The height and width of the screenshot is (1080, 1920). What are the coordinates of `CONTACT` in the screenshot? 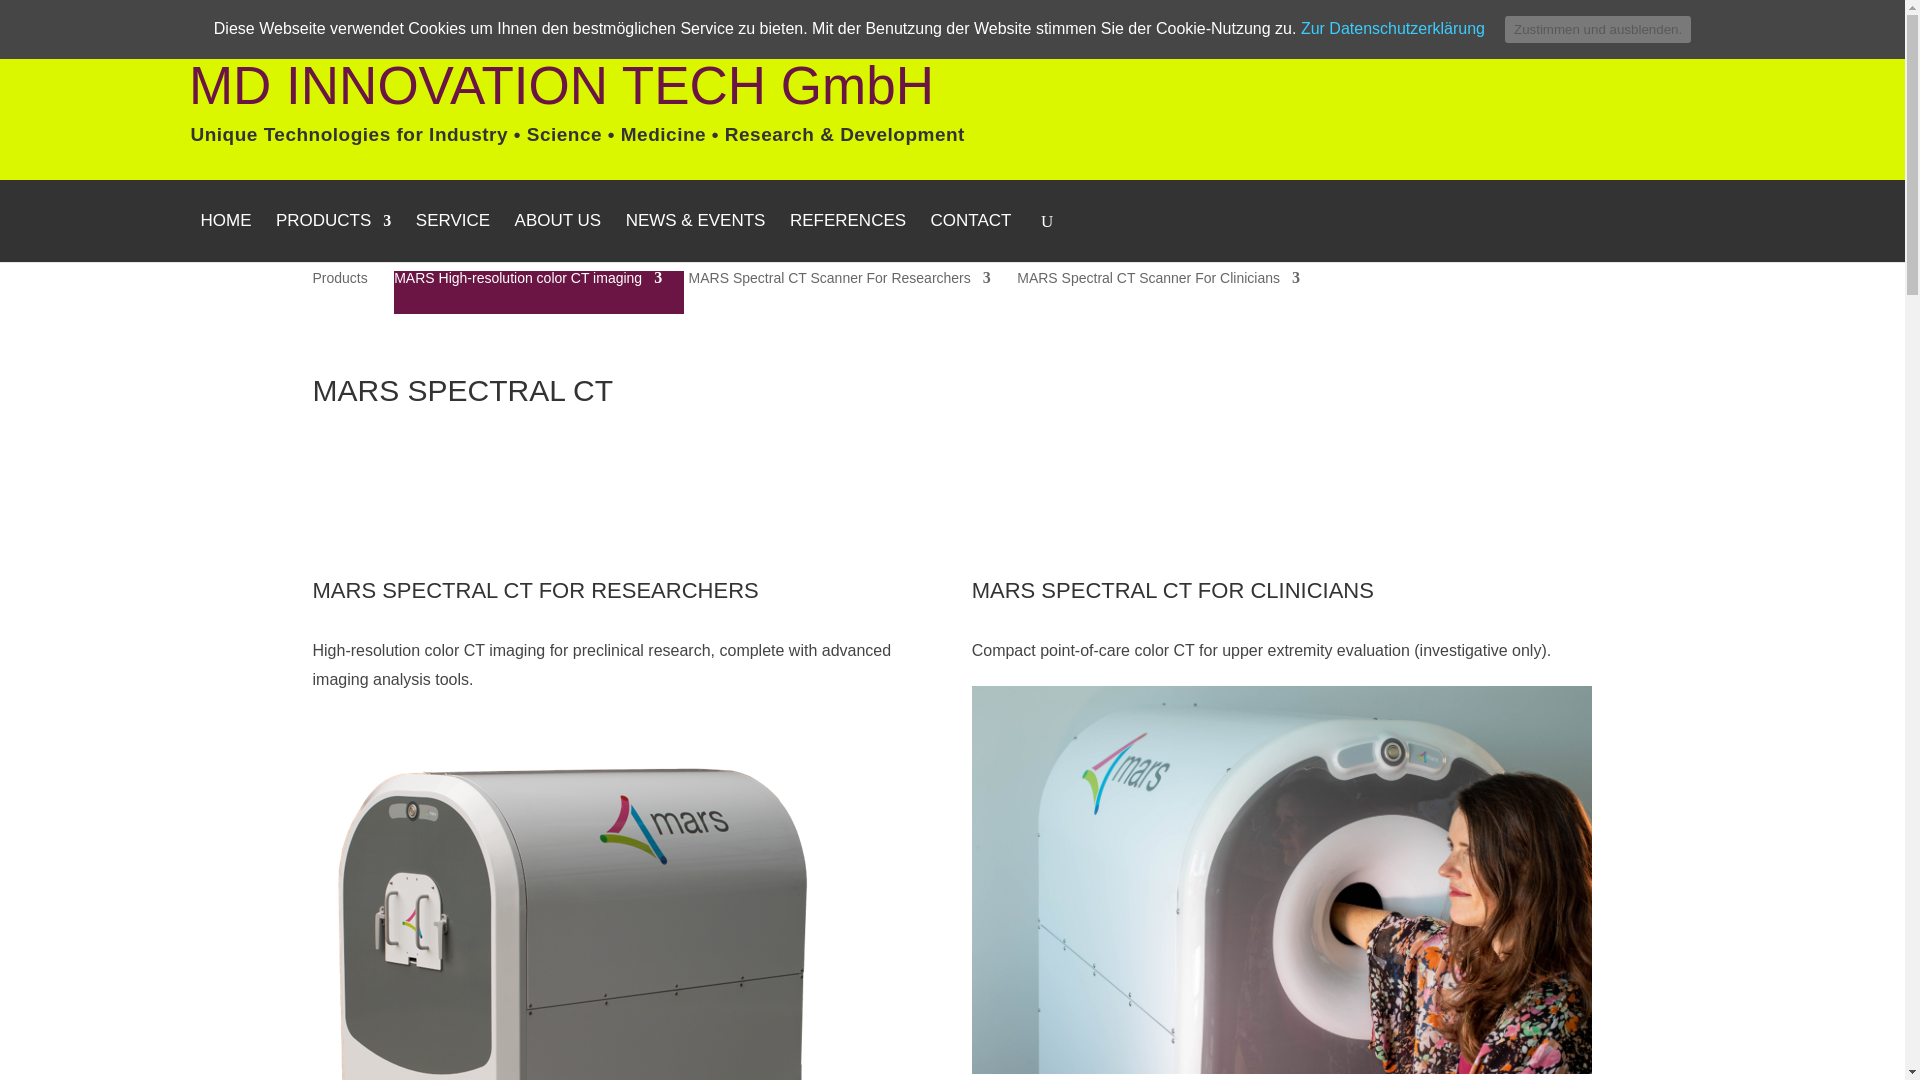 It's located at (971, 238).